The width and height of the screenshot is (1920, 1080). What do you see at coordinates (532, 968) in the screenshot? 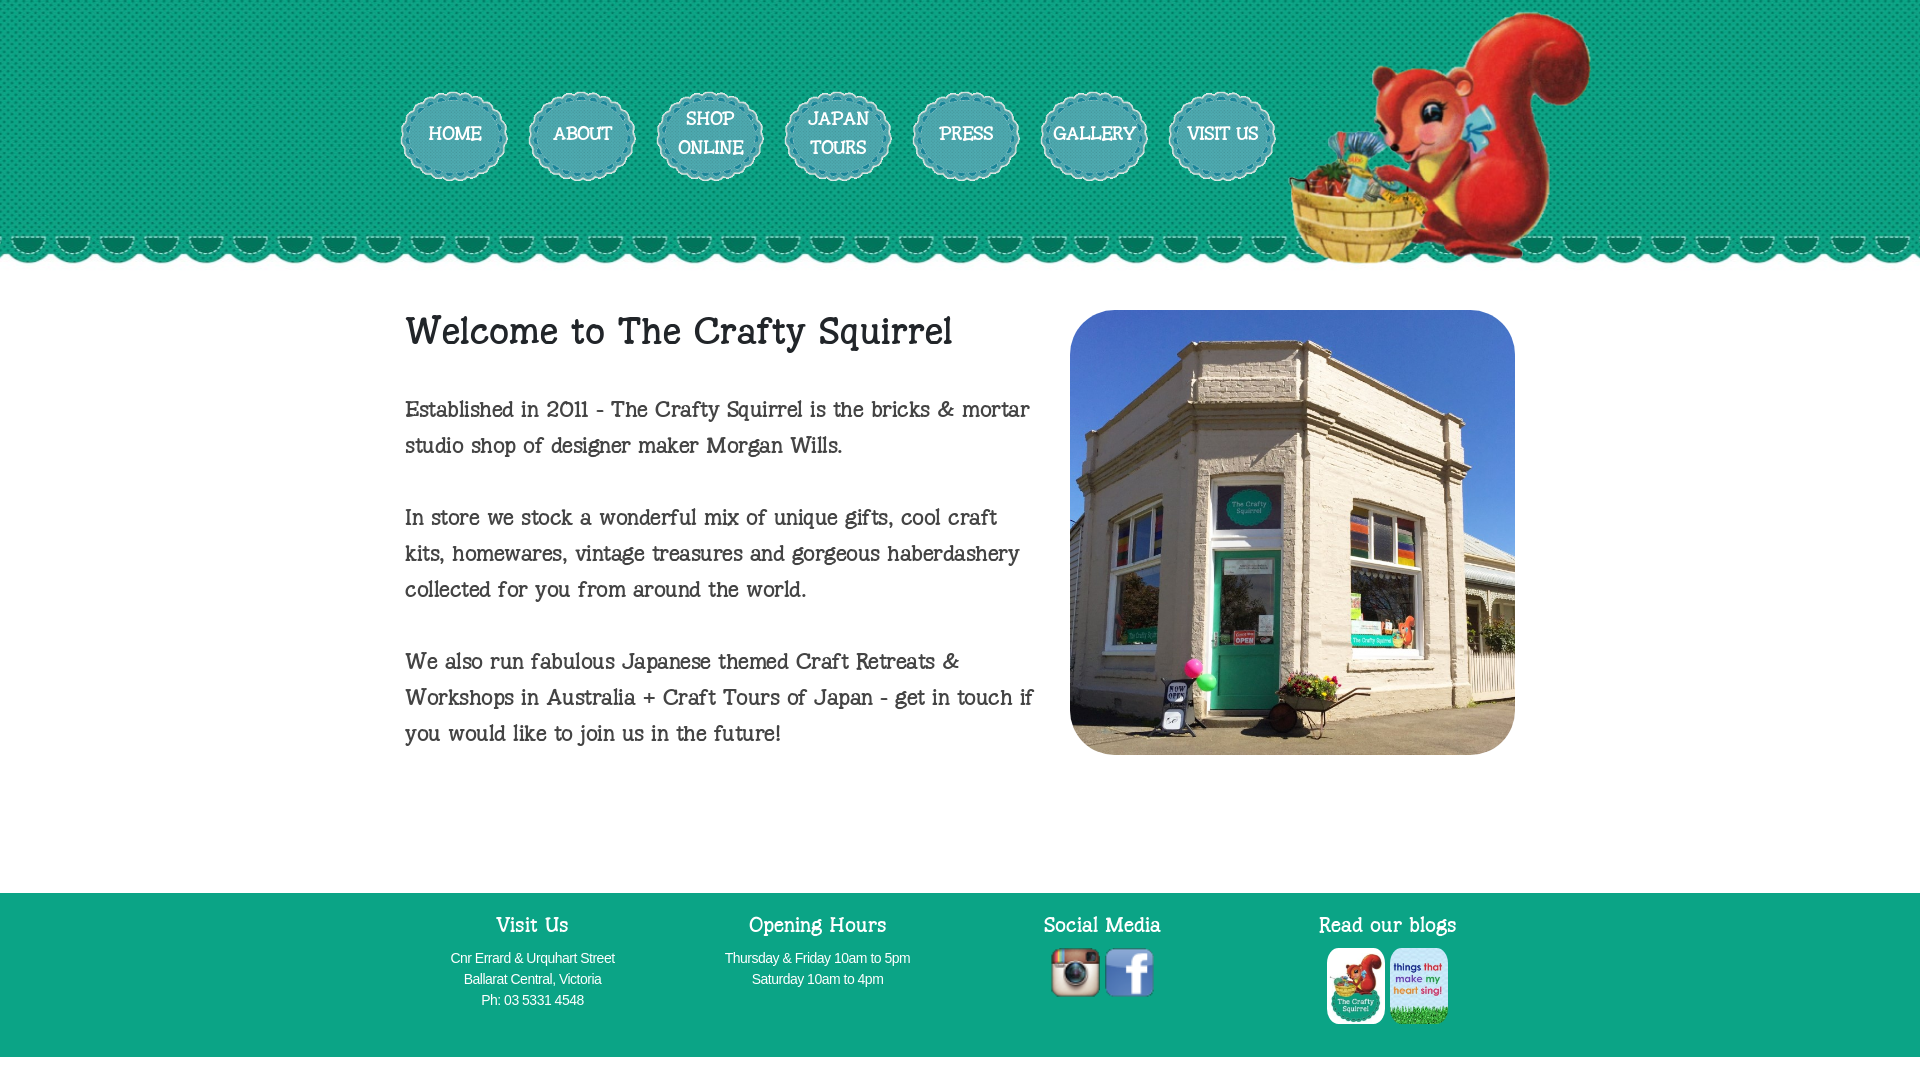
I see `Cnr Errard & Urquhart Street
Ballarat Central, Victoria` at bounding box center [532, 968].